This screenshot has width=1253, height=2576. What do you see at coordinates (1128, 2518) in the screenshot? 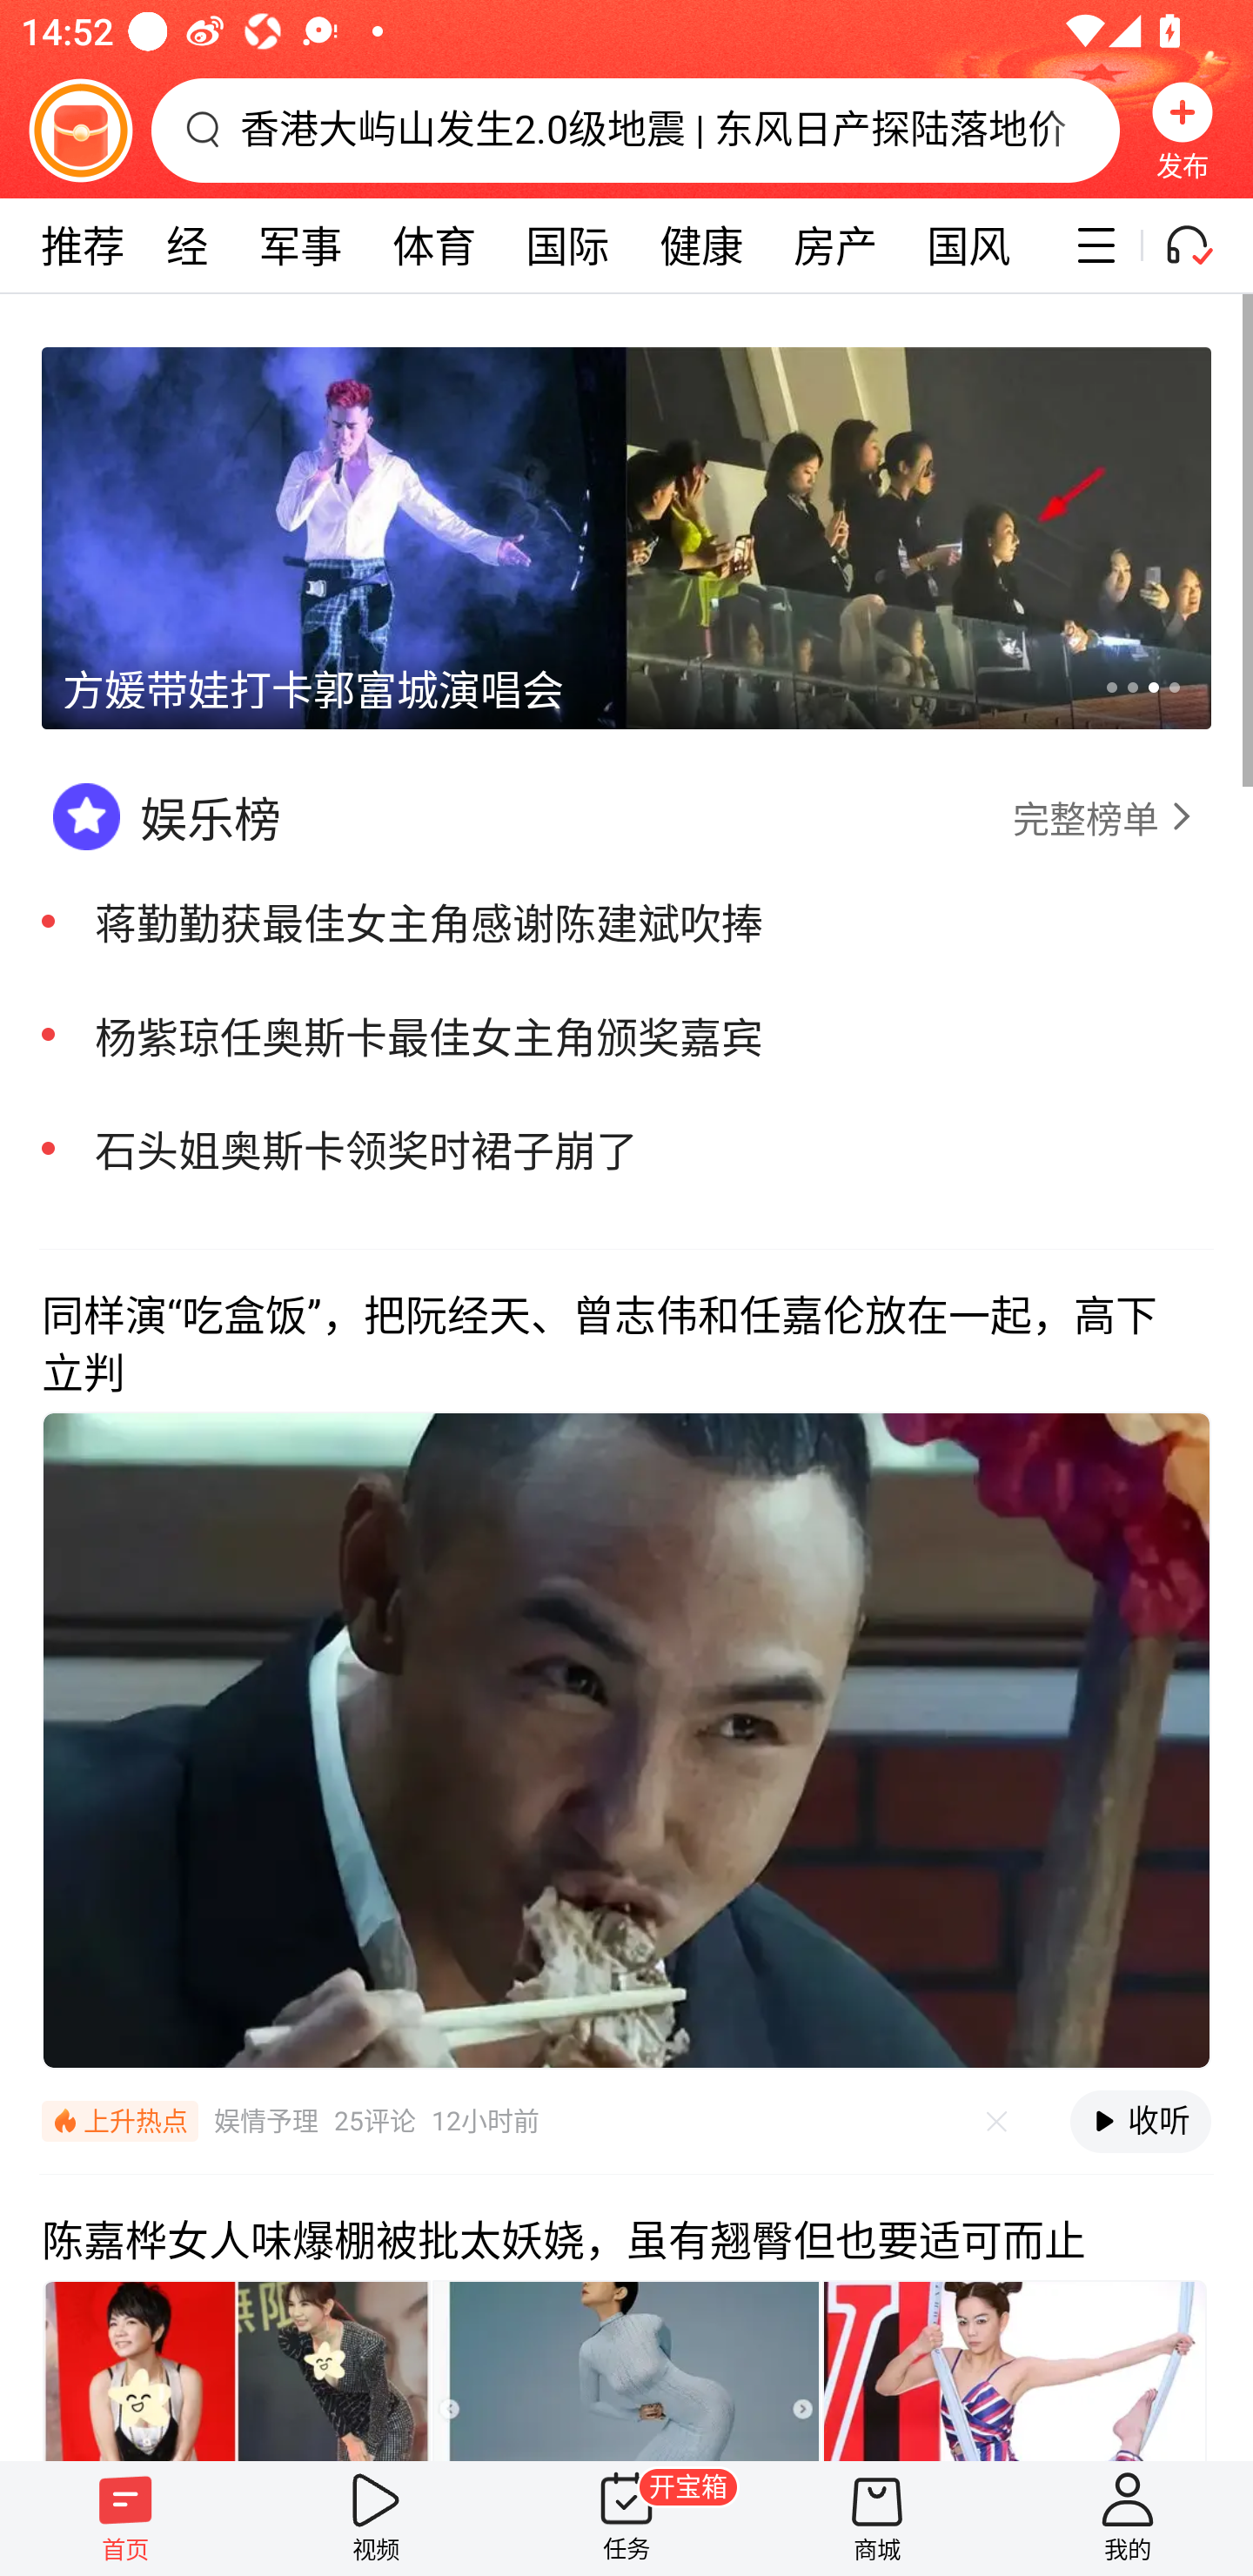
I see `我的` at bounding box center [1128, 2518].